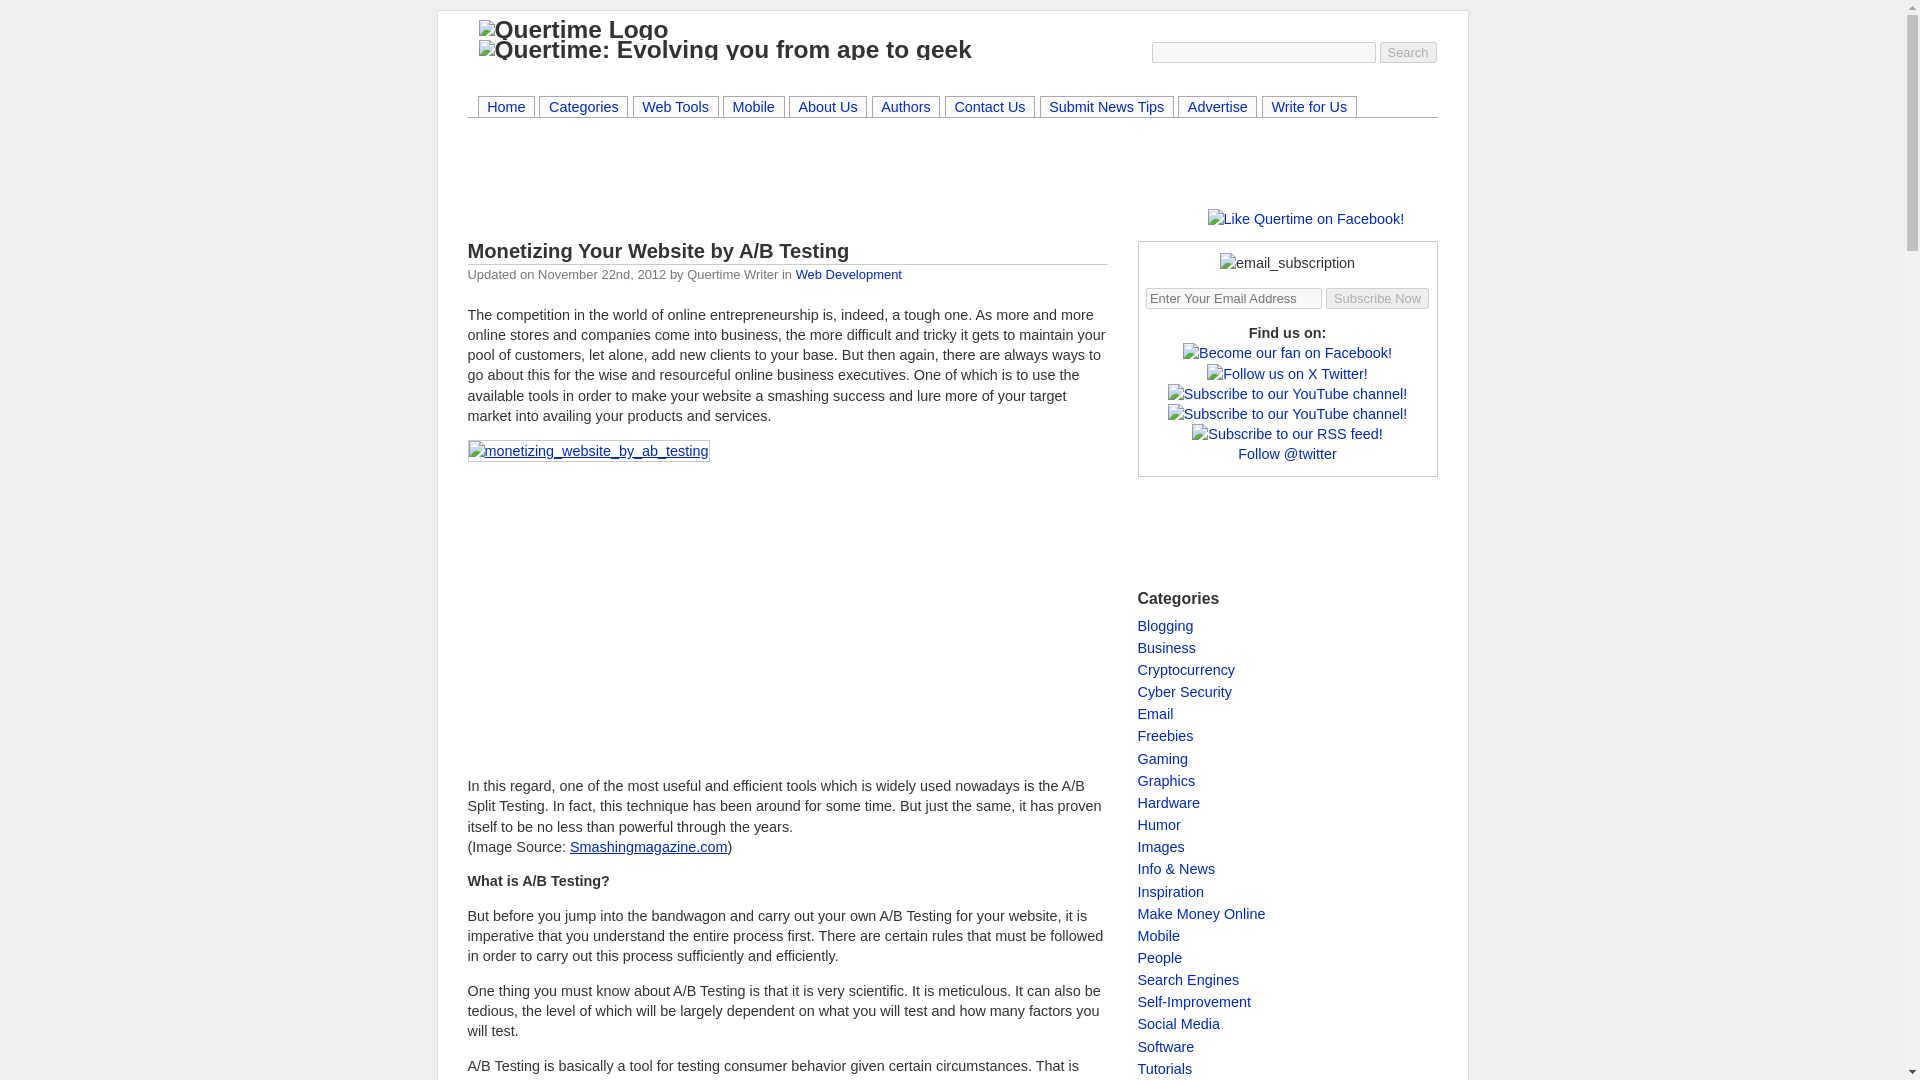 Image resolution: width=1920 pixels, height=1080 pixels. What do you see at coordinates (1106, 108) in the screenshot?
I see `Submit News Tips` at bounding box center [1106, 108].